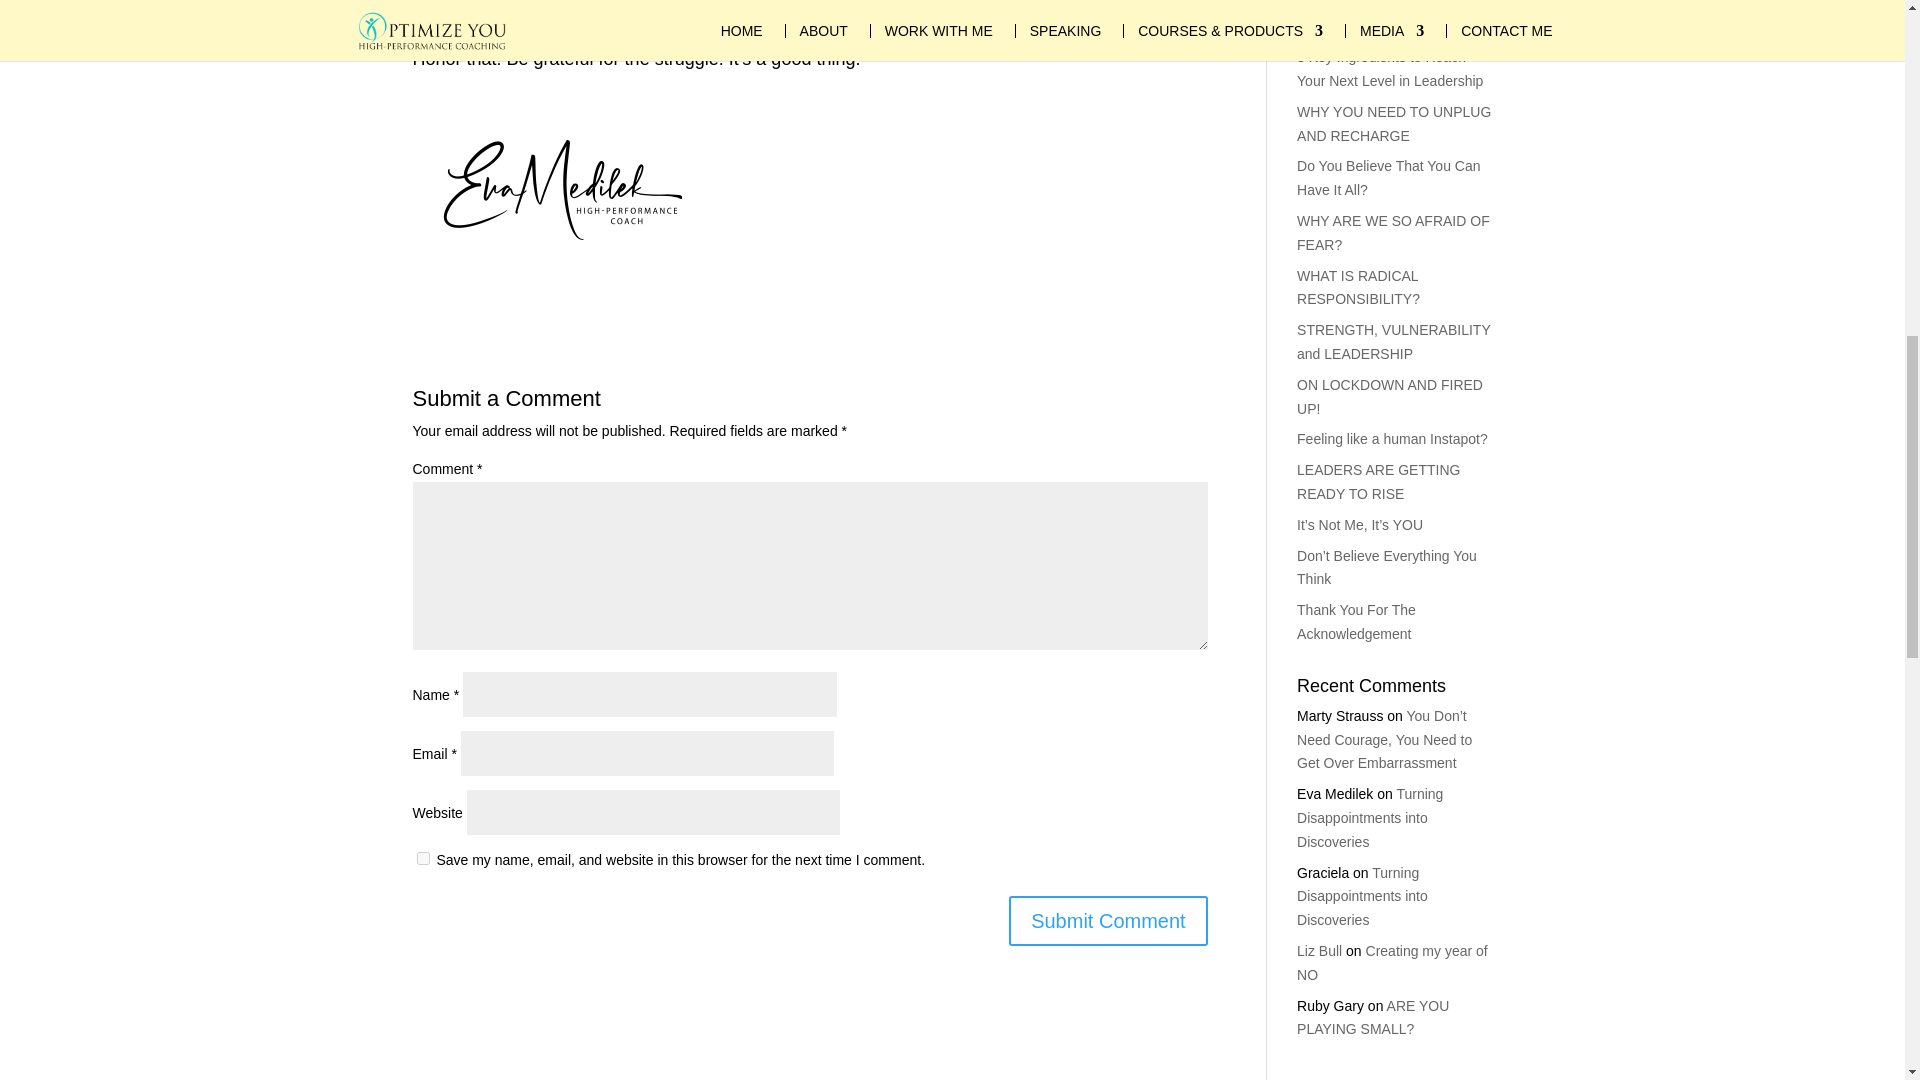 The height and width of the screenshot is (1080, 1920). Describe the element at coordinates (1393, 341) in the screenshot. I see `STRENGTH, VULNERABILITY and LEADERSHIP` at that location.